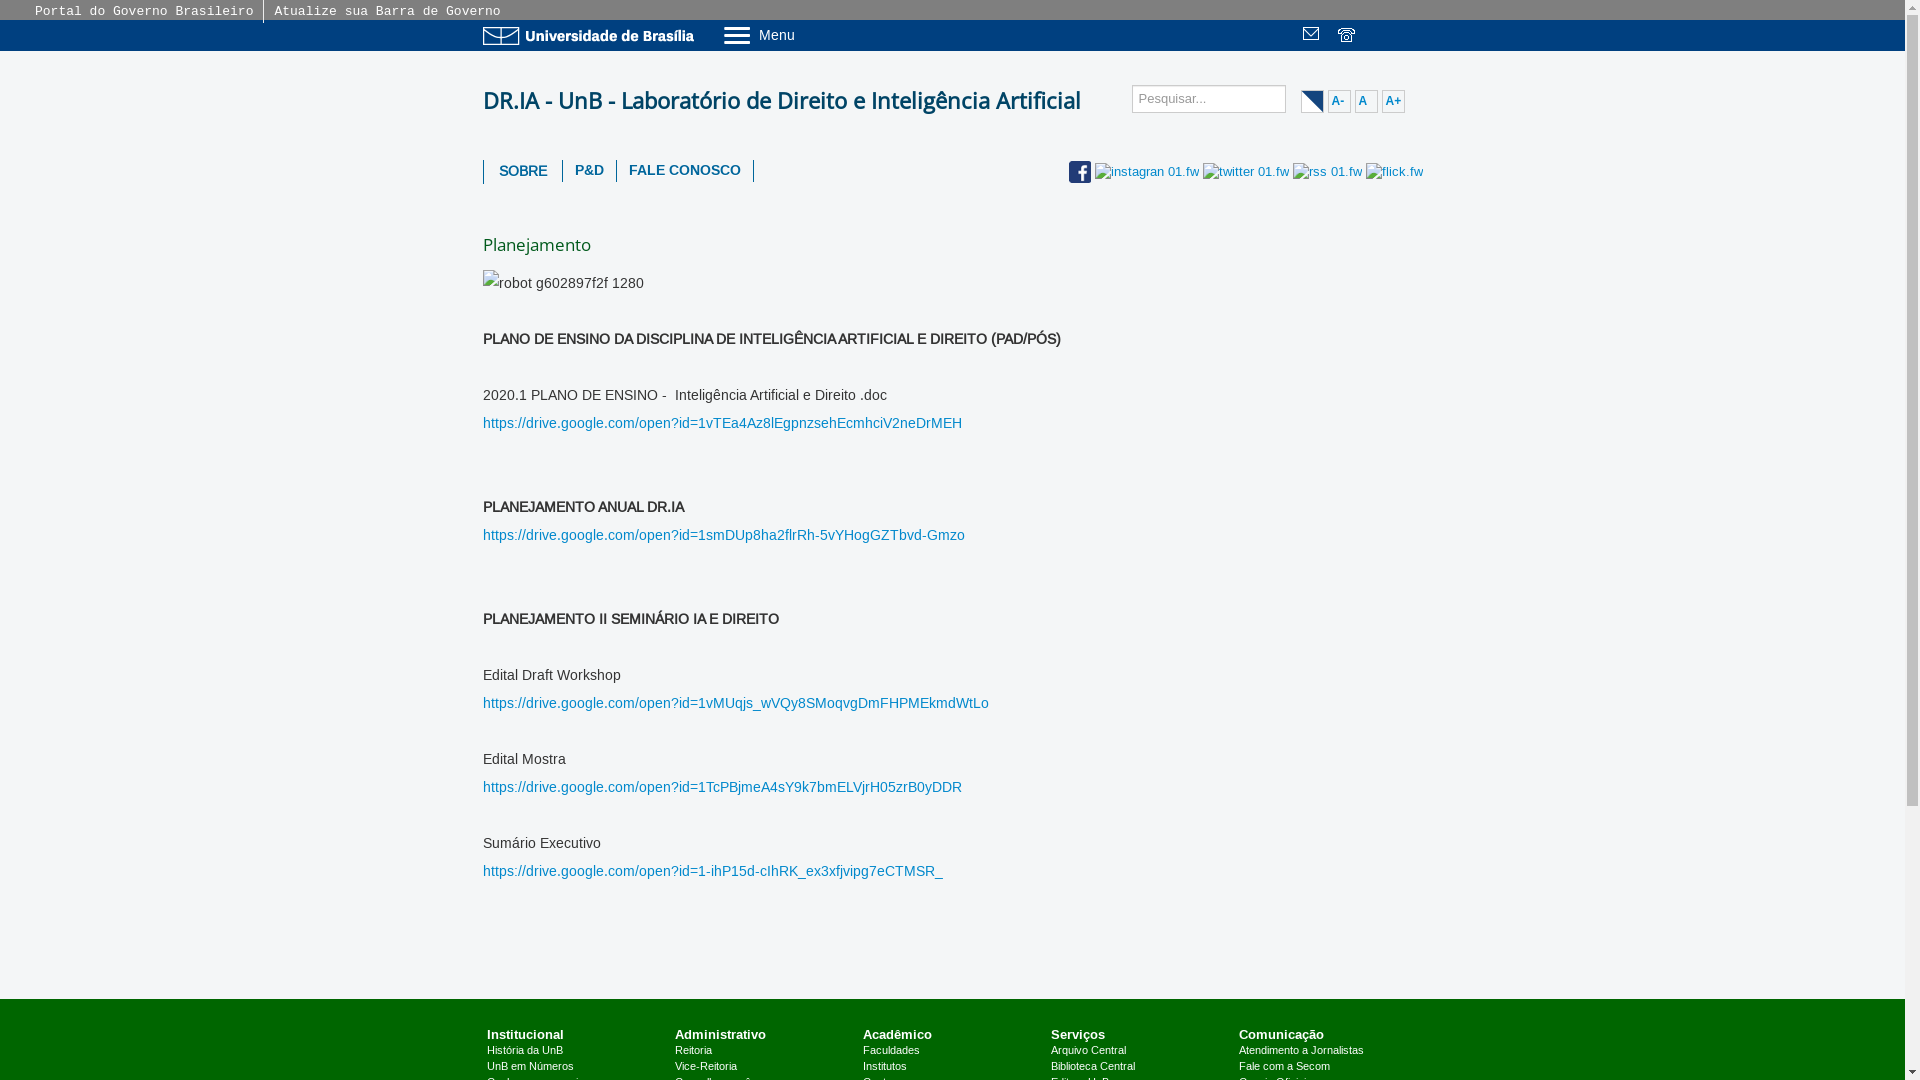 Image resolution: width=1920 pixels, height=1080 pixels. I want to click on Webmail, so click(1314, 36).